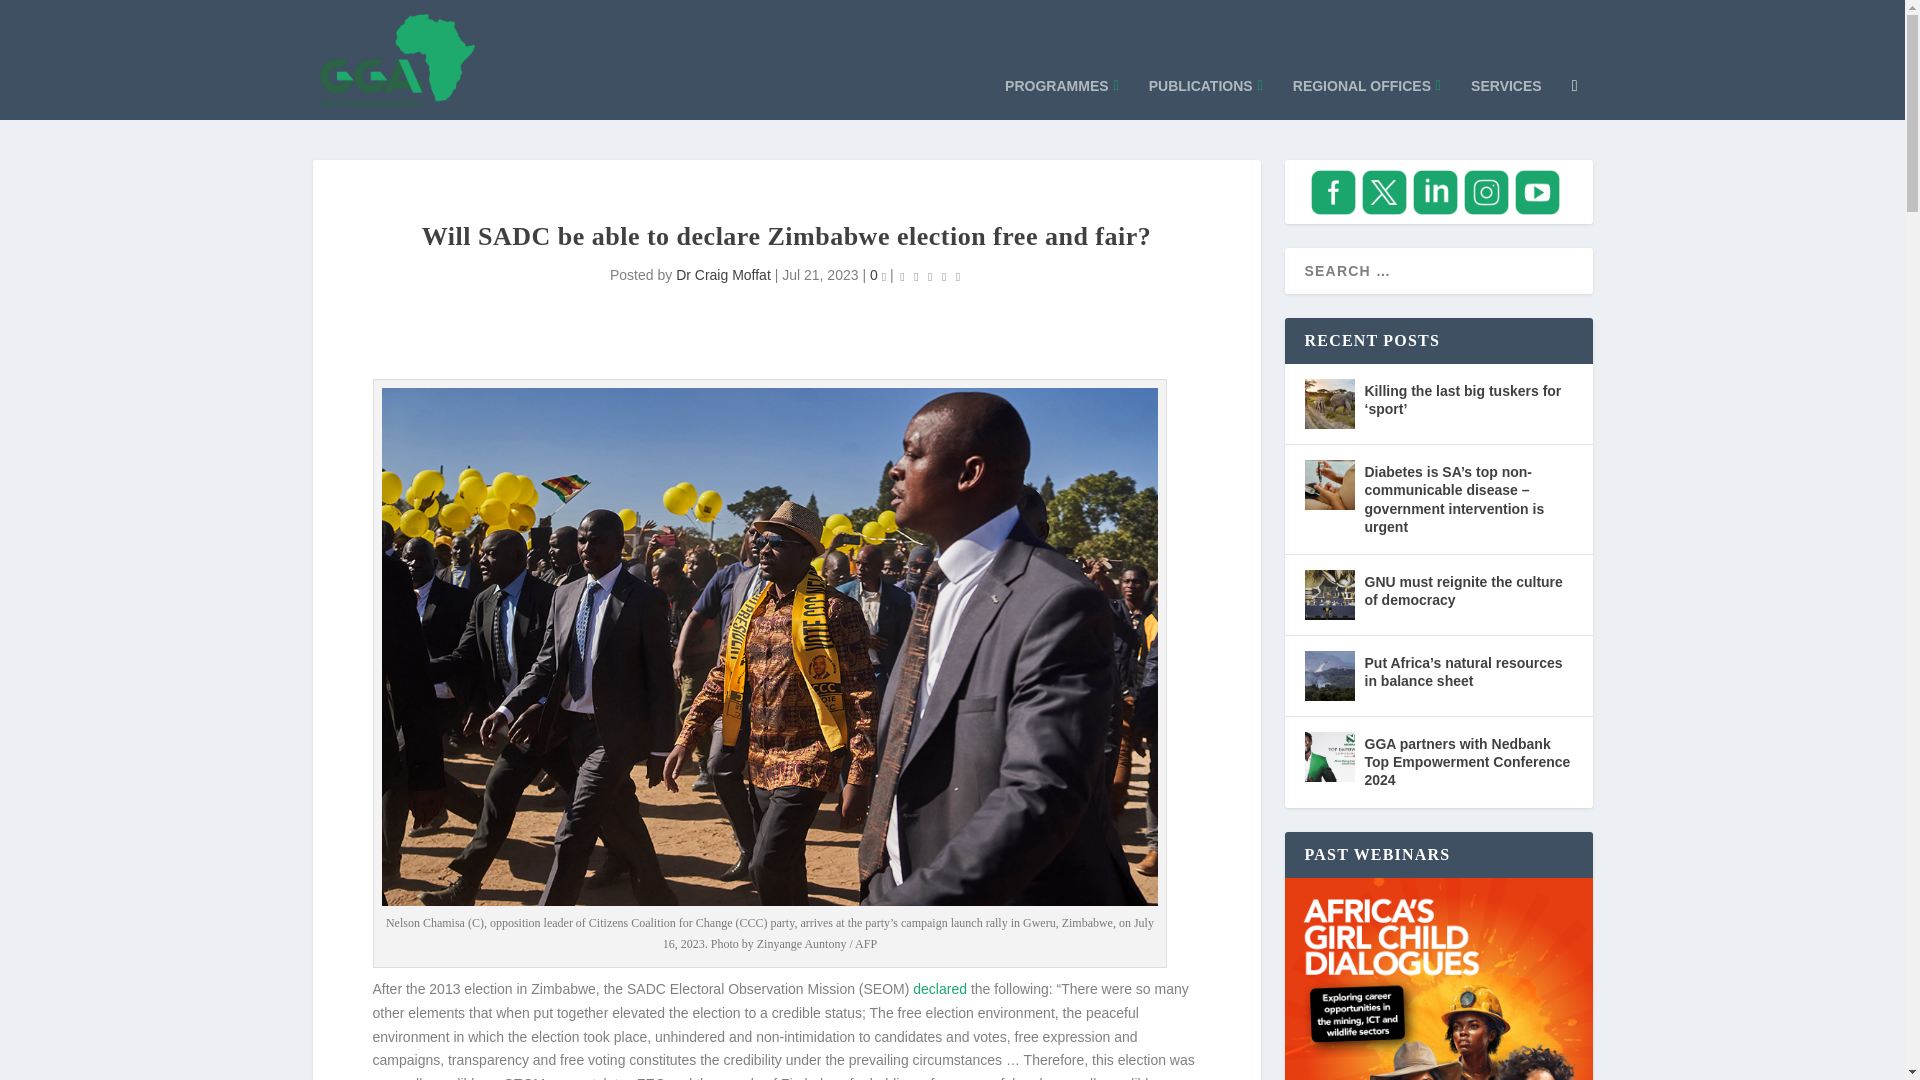  Describe the element at coordinates (1062, 90) in the screenshot. I see `PROGRAMMES` at that location.